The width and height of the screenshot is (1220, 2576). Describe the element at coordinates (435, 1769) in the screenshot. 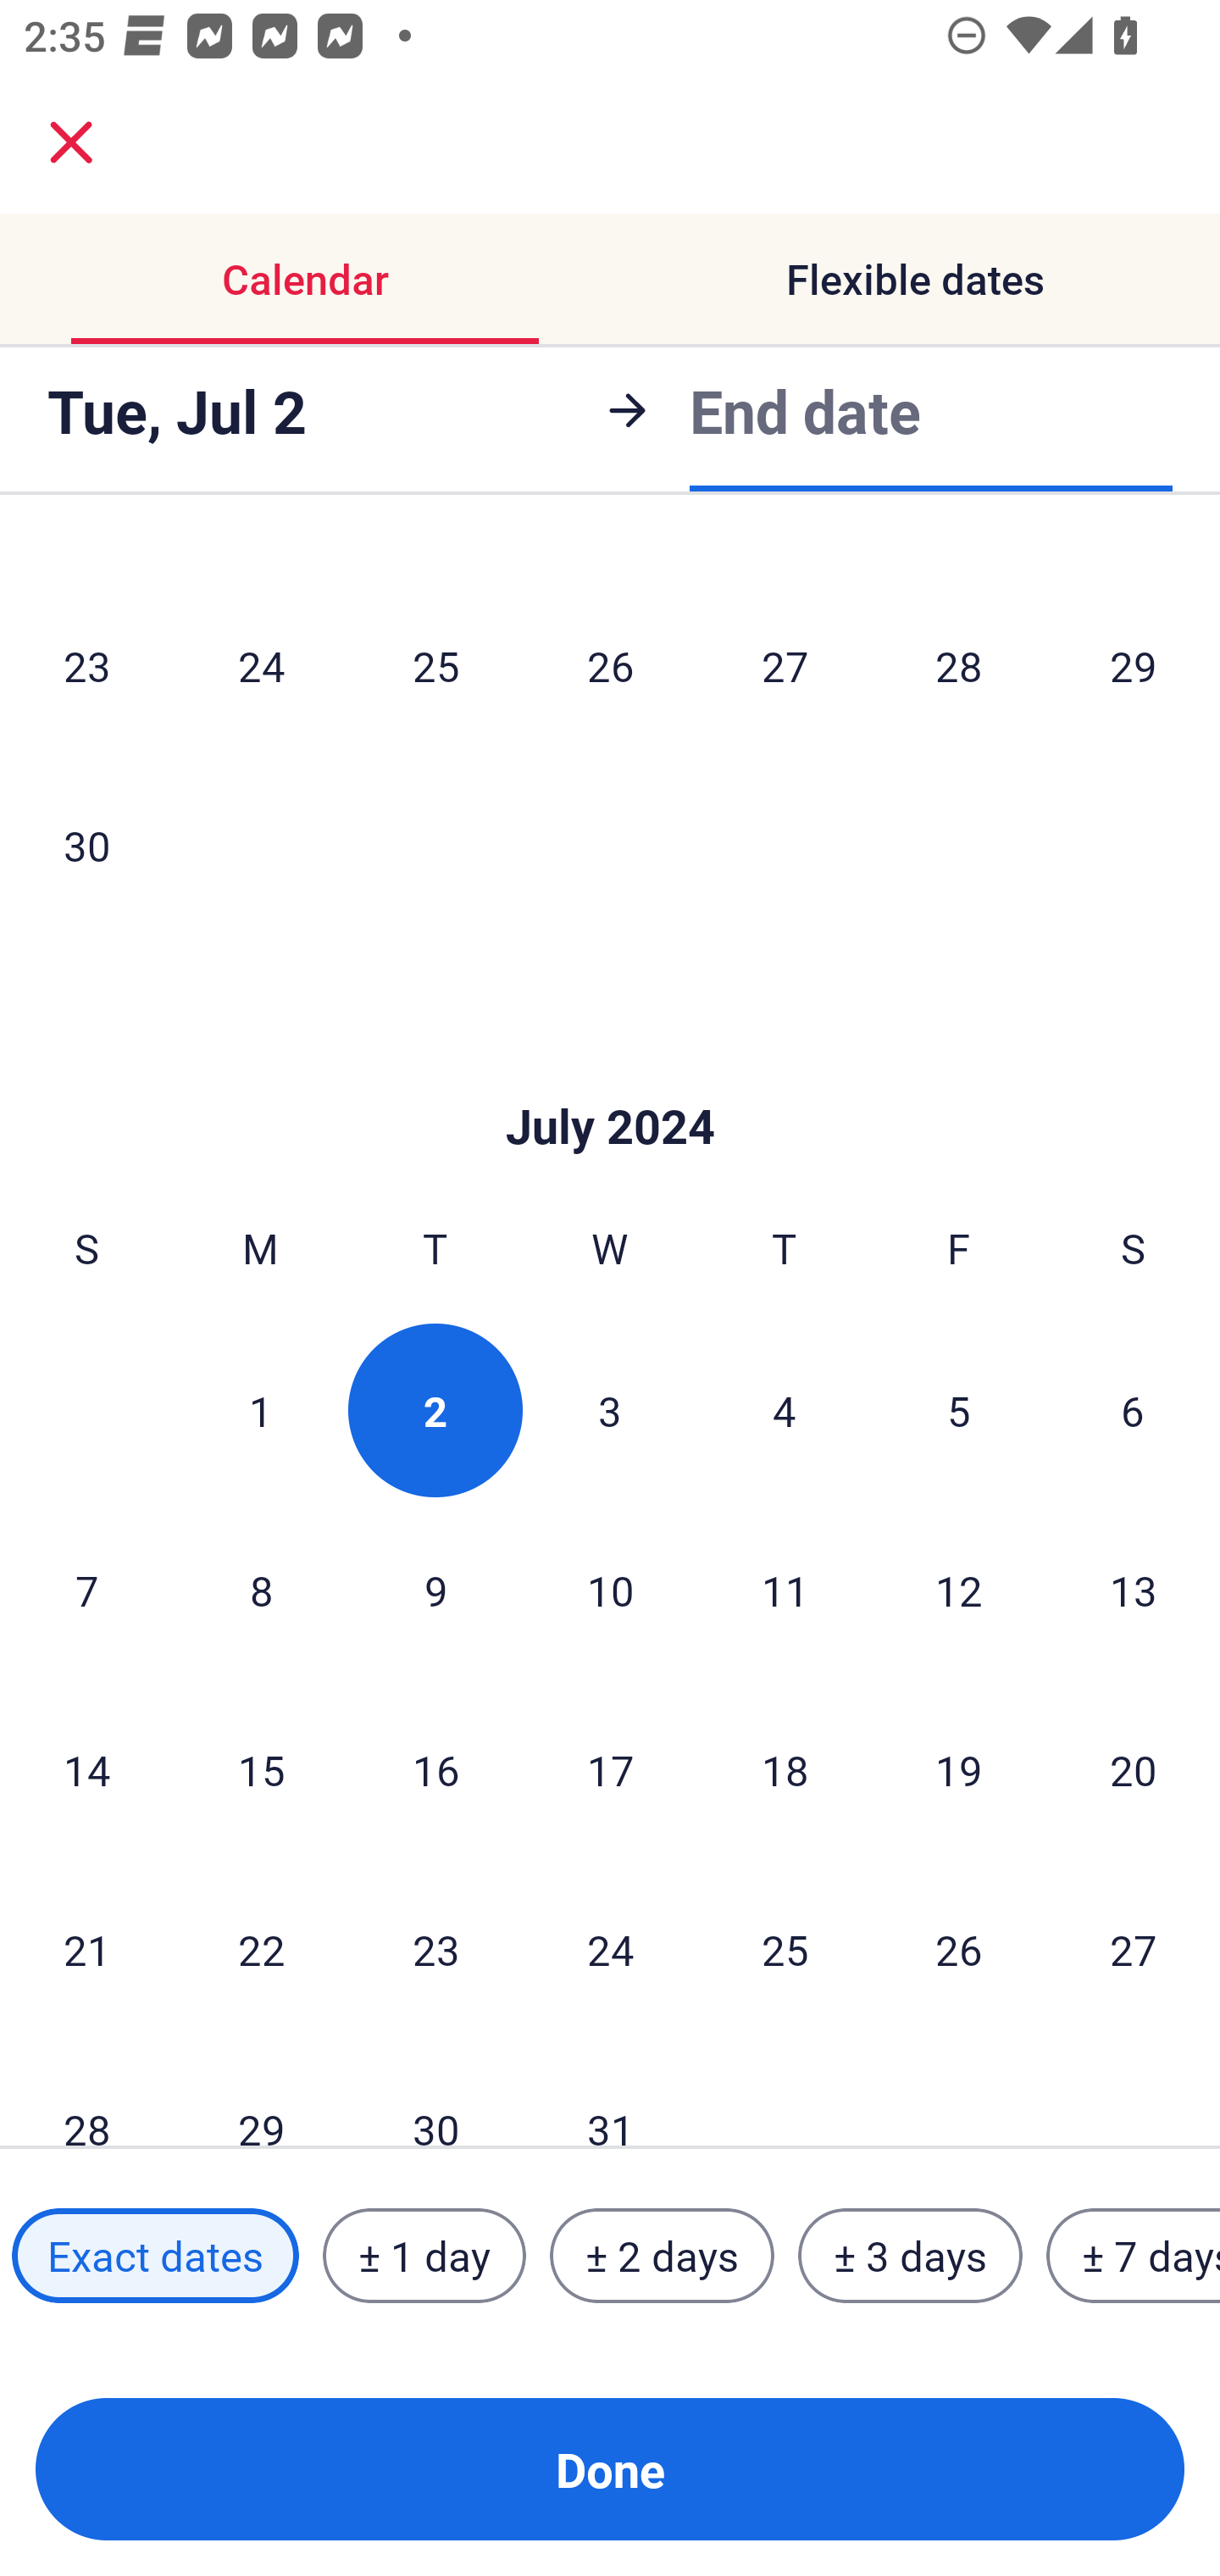

I see `16 Tuesday, July 16, 2024` at that location.